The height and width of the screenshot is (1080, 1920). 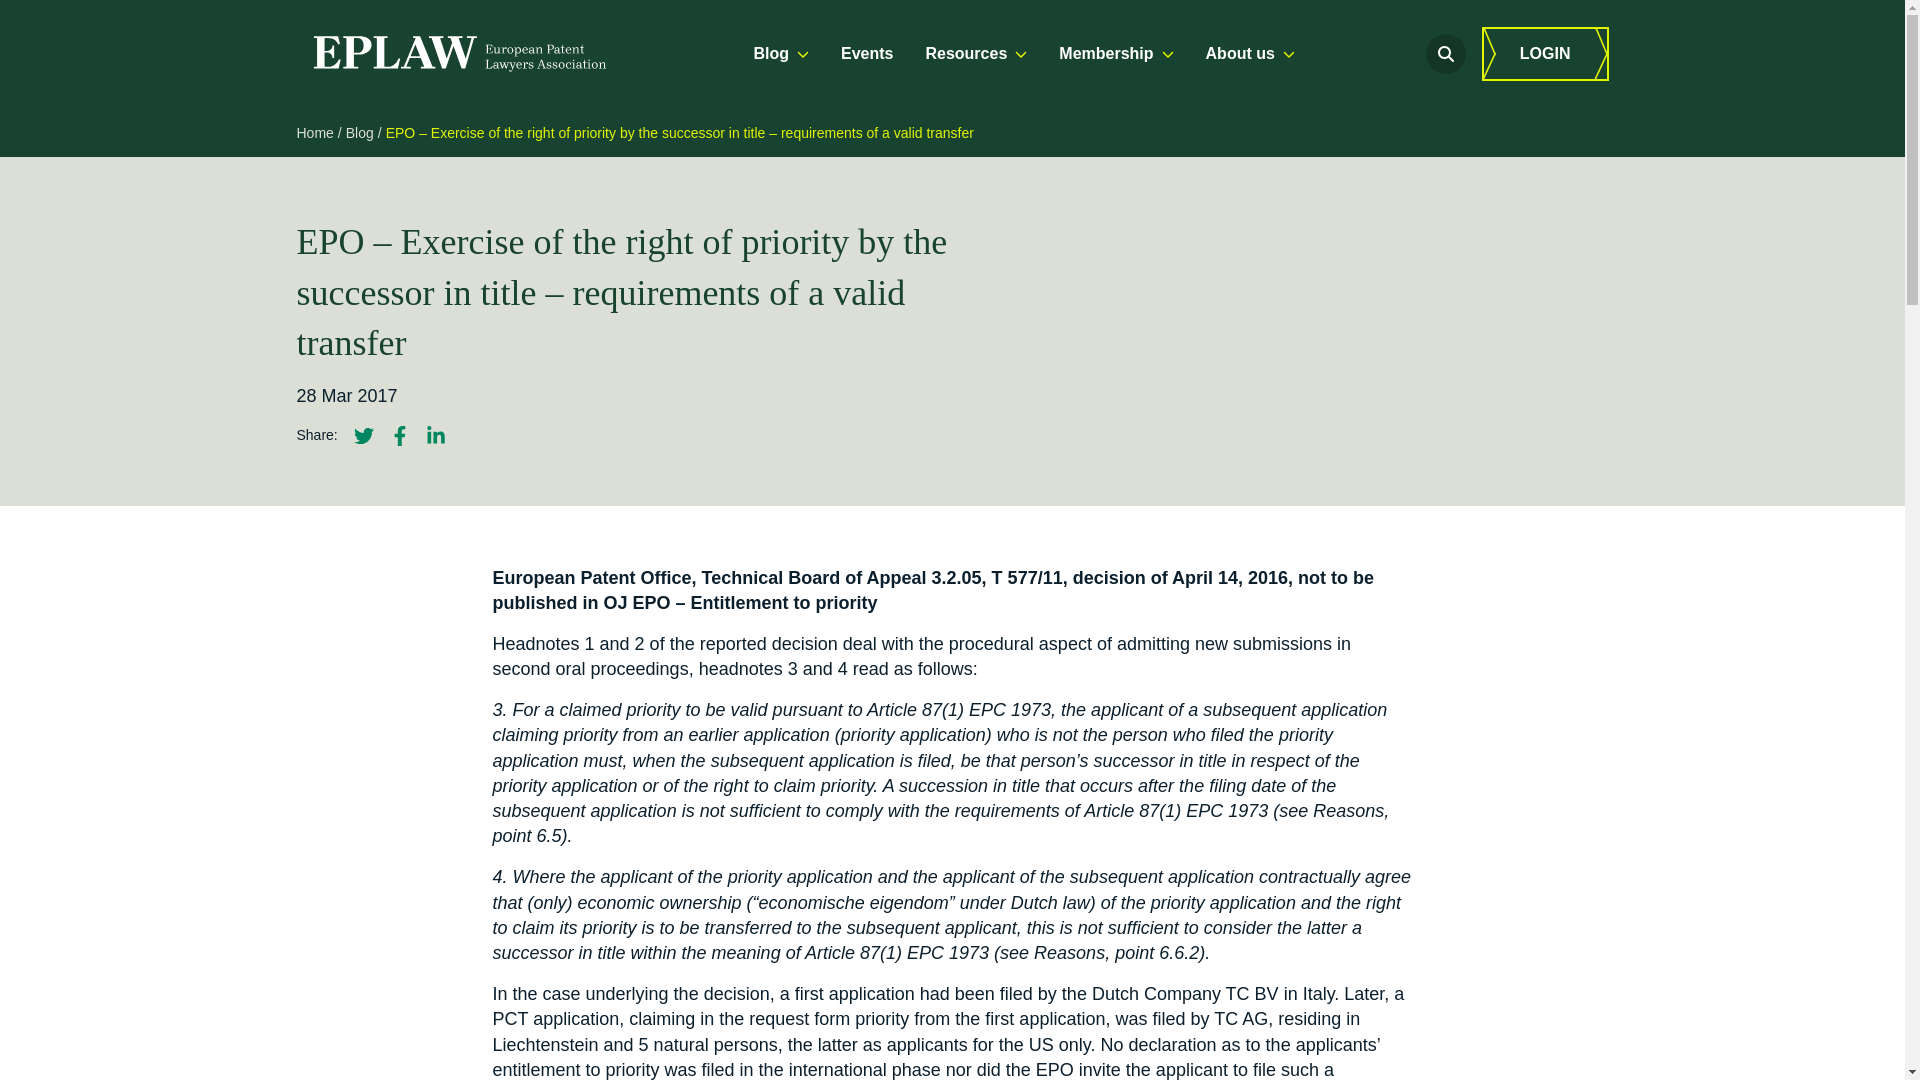 What do you see at coordinates (1446, 54) in the screenshot?
I see `Open search form` at bounding box center [1446, 54].